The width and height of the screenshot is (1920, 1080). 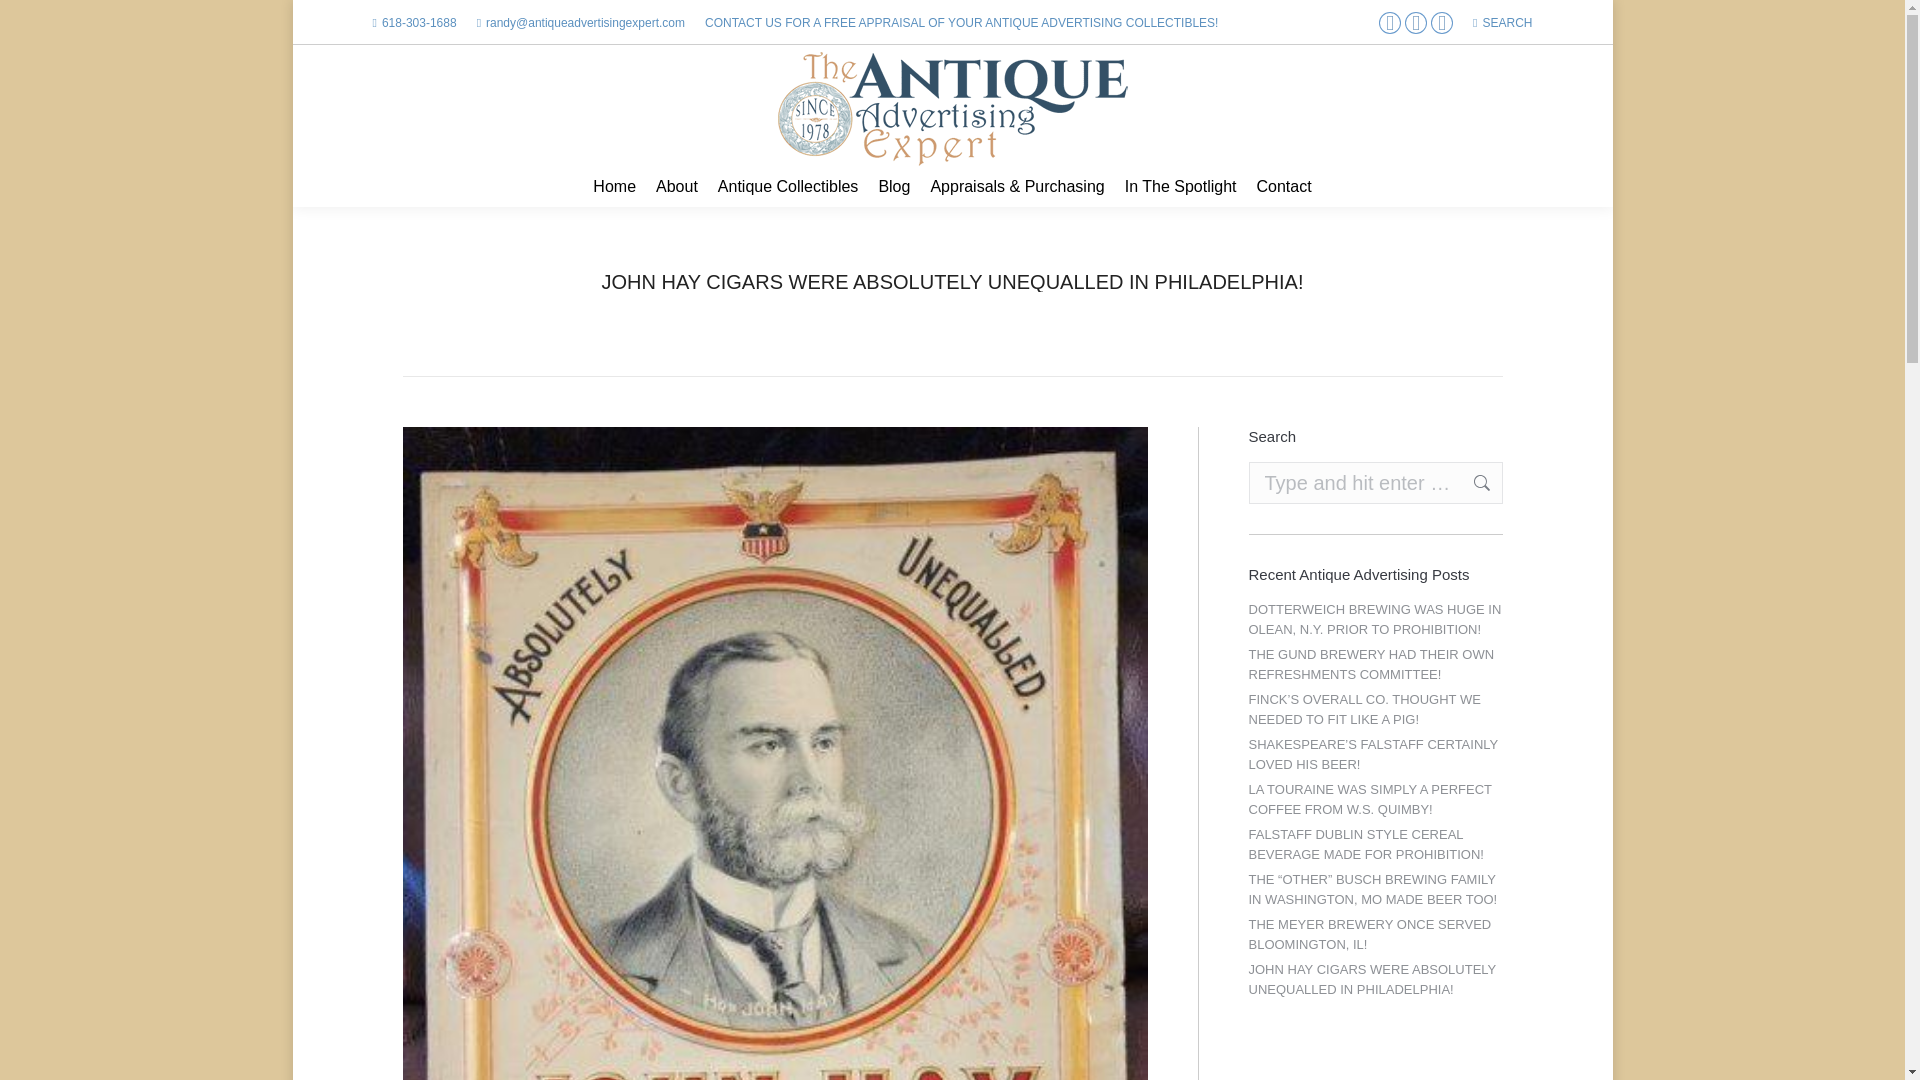 I want to click on Blog, so click(x=893, y=187).